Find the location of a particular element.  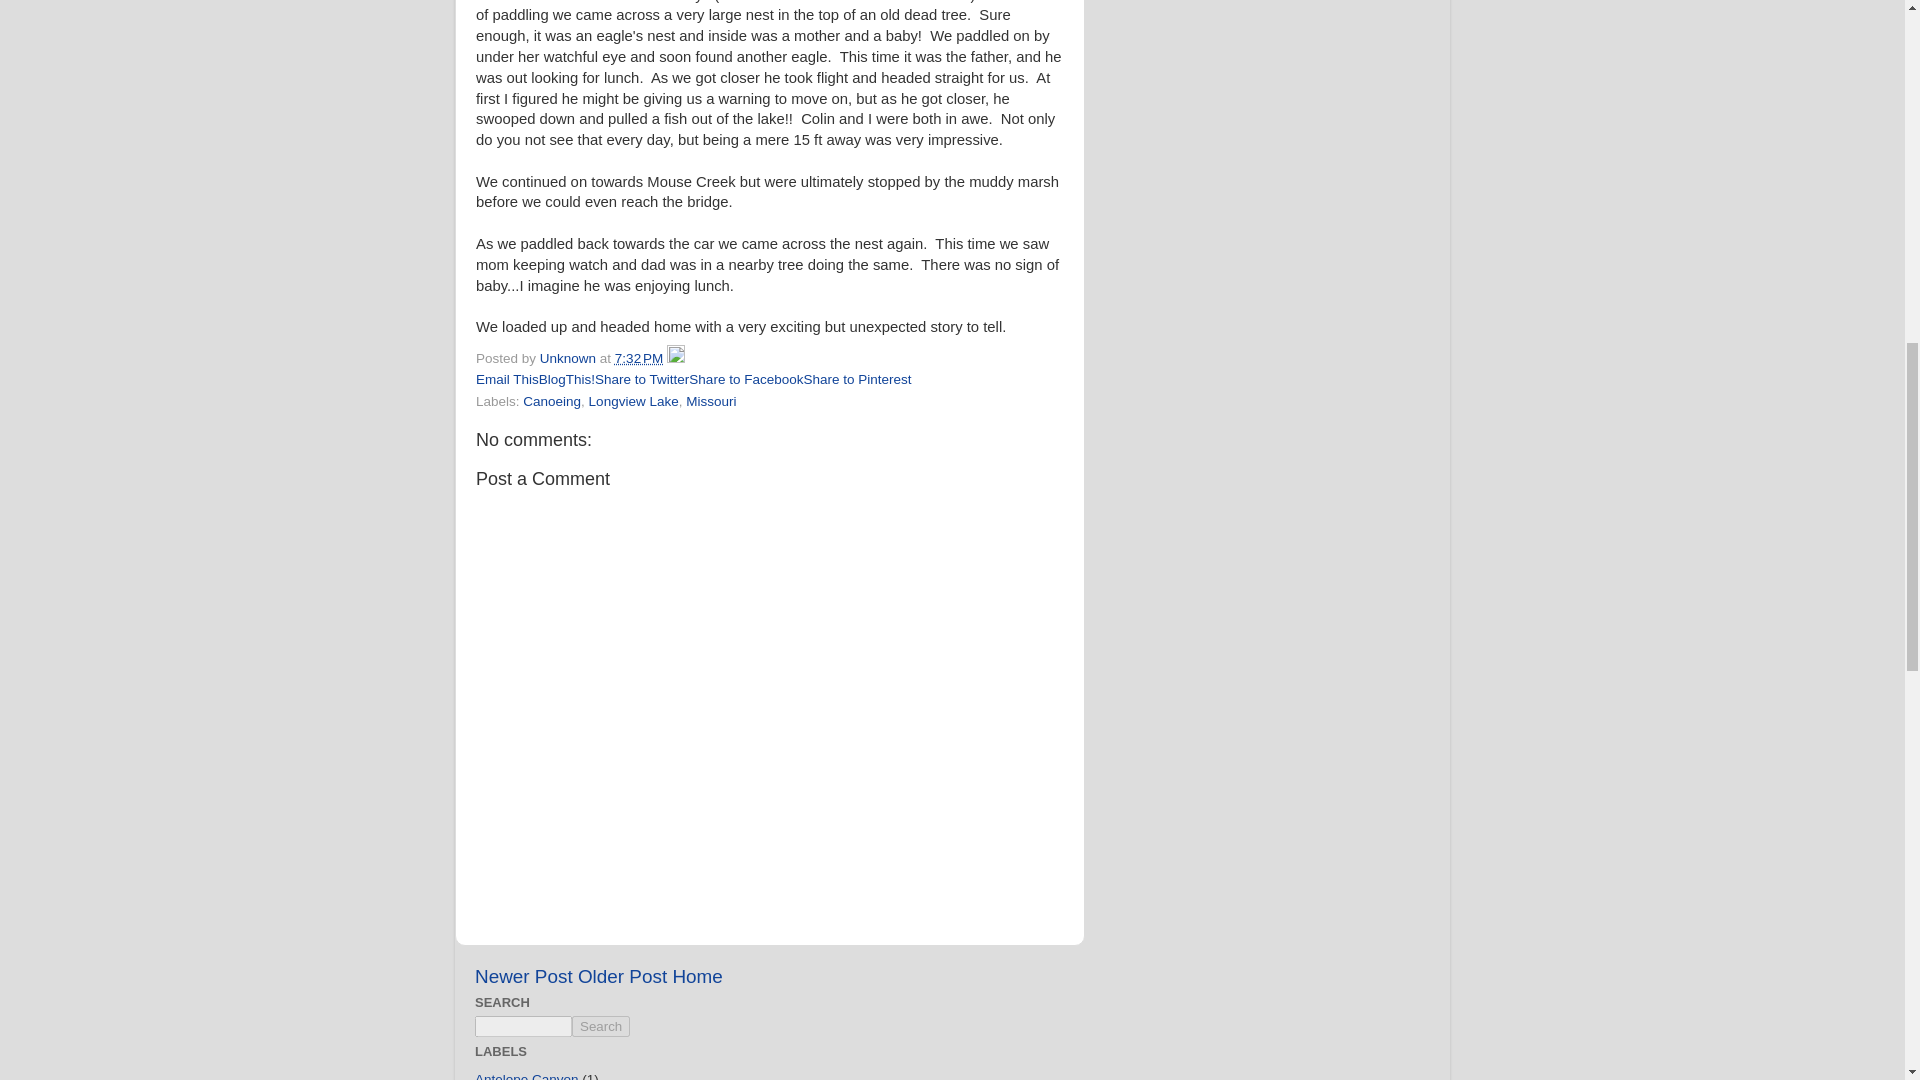

search is located at coordinates (600, 1026).